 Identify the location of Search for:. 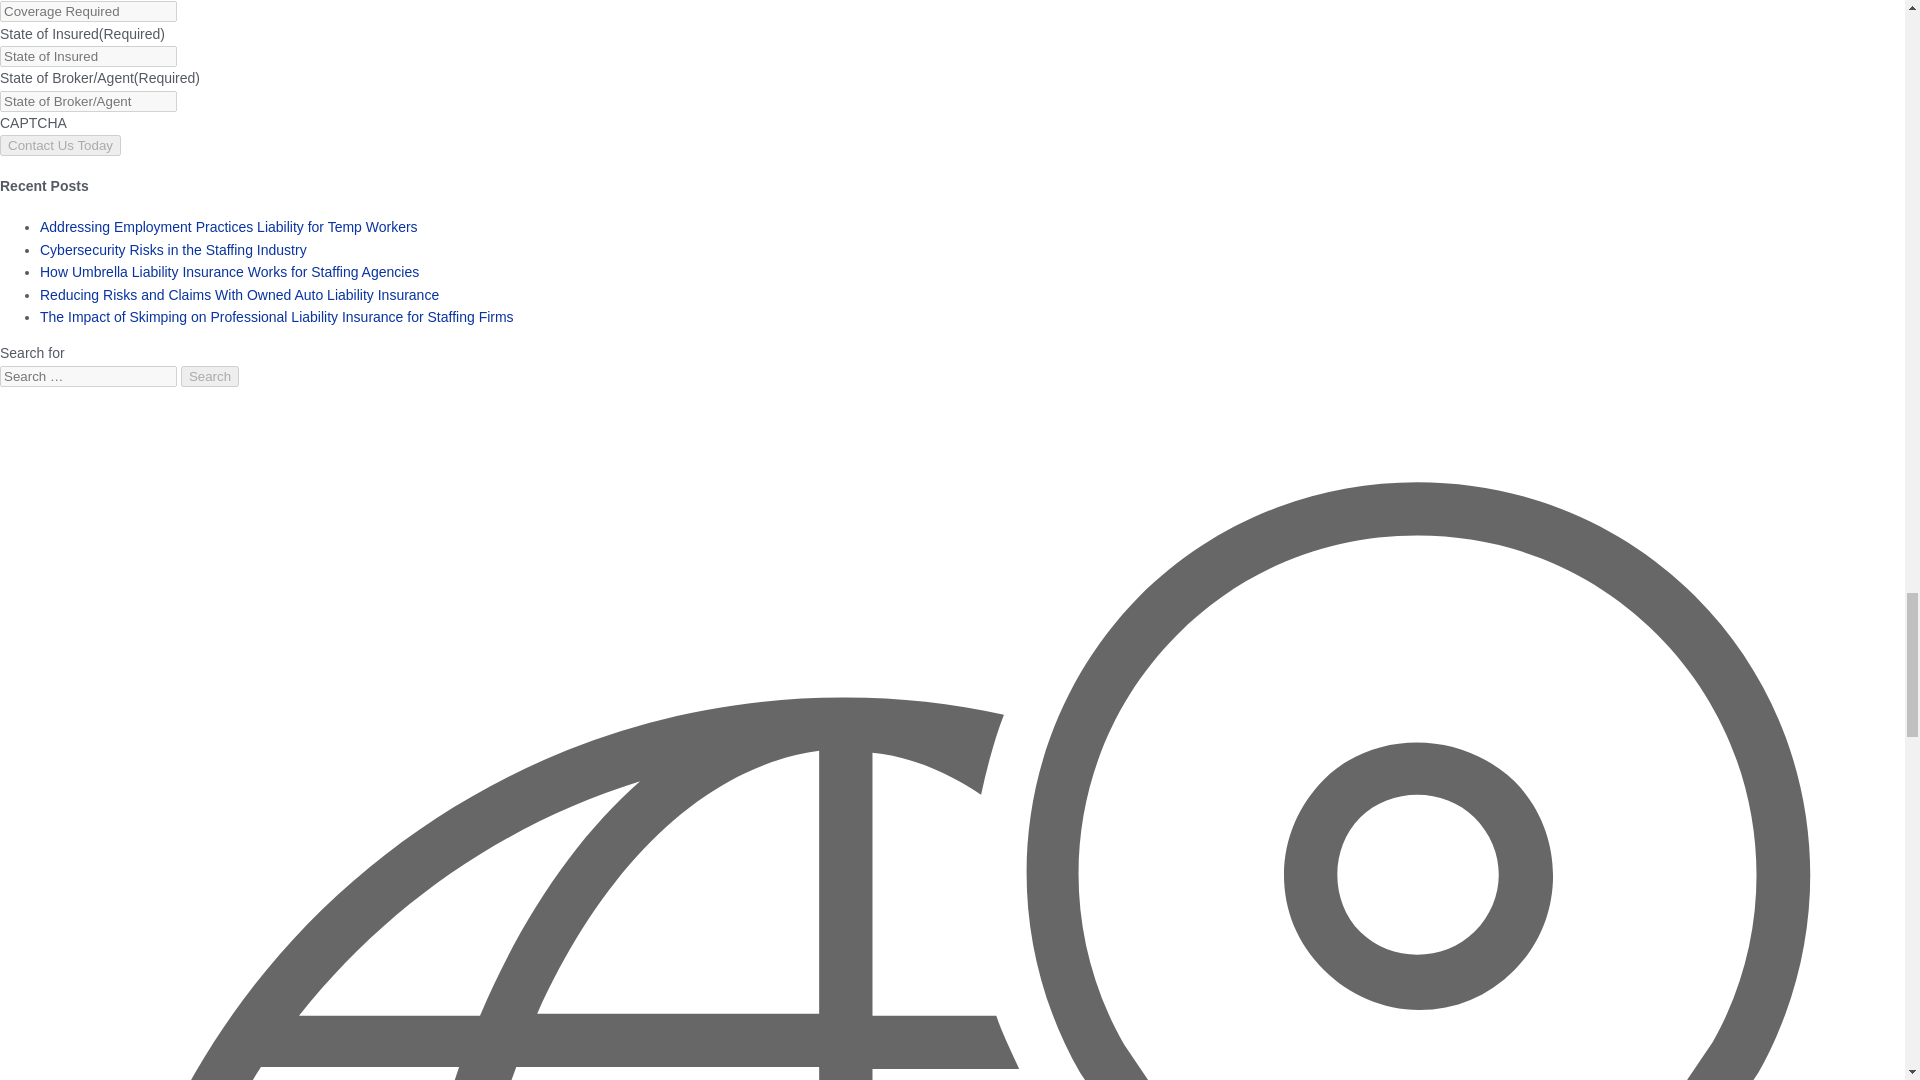
(88, 376).